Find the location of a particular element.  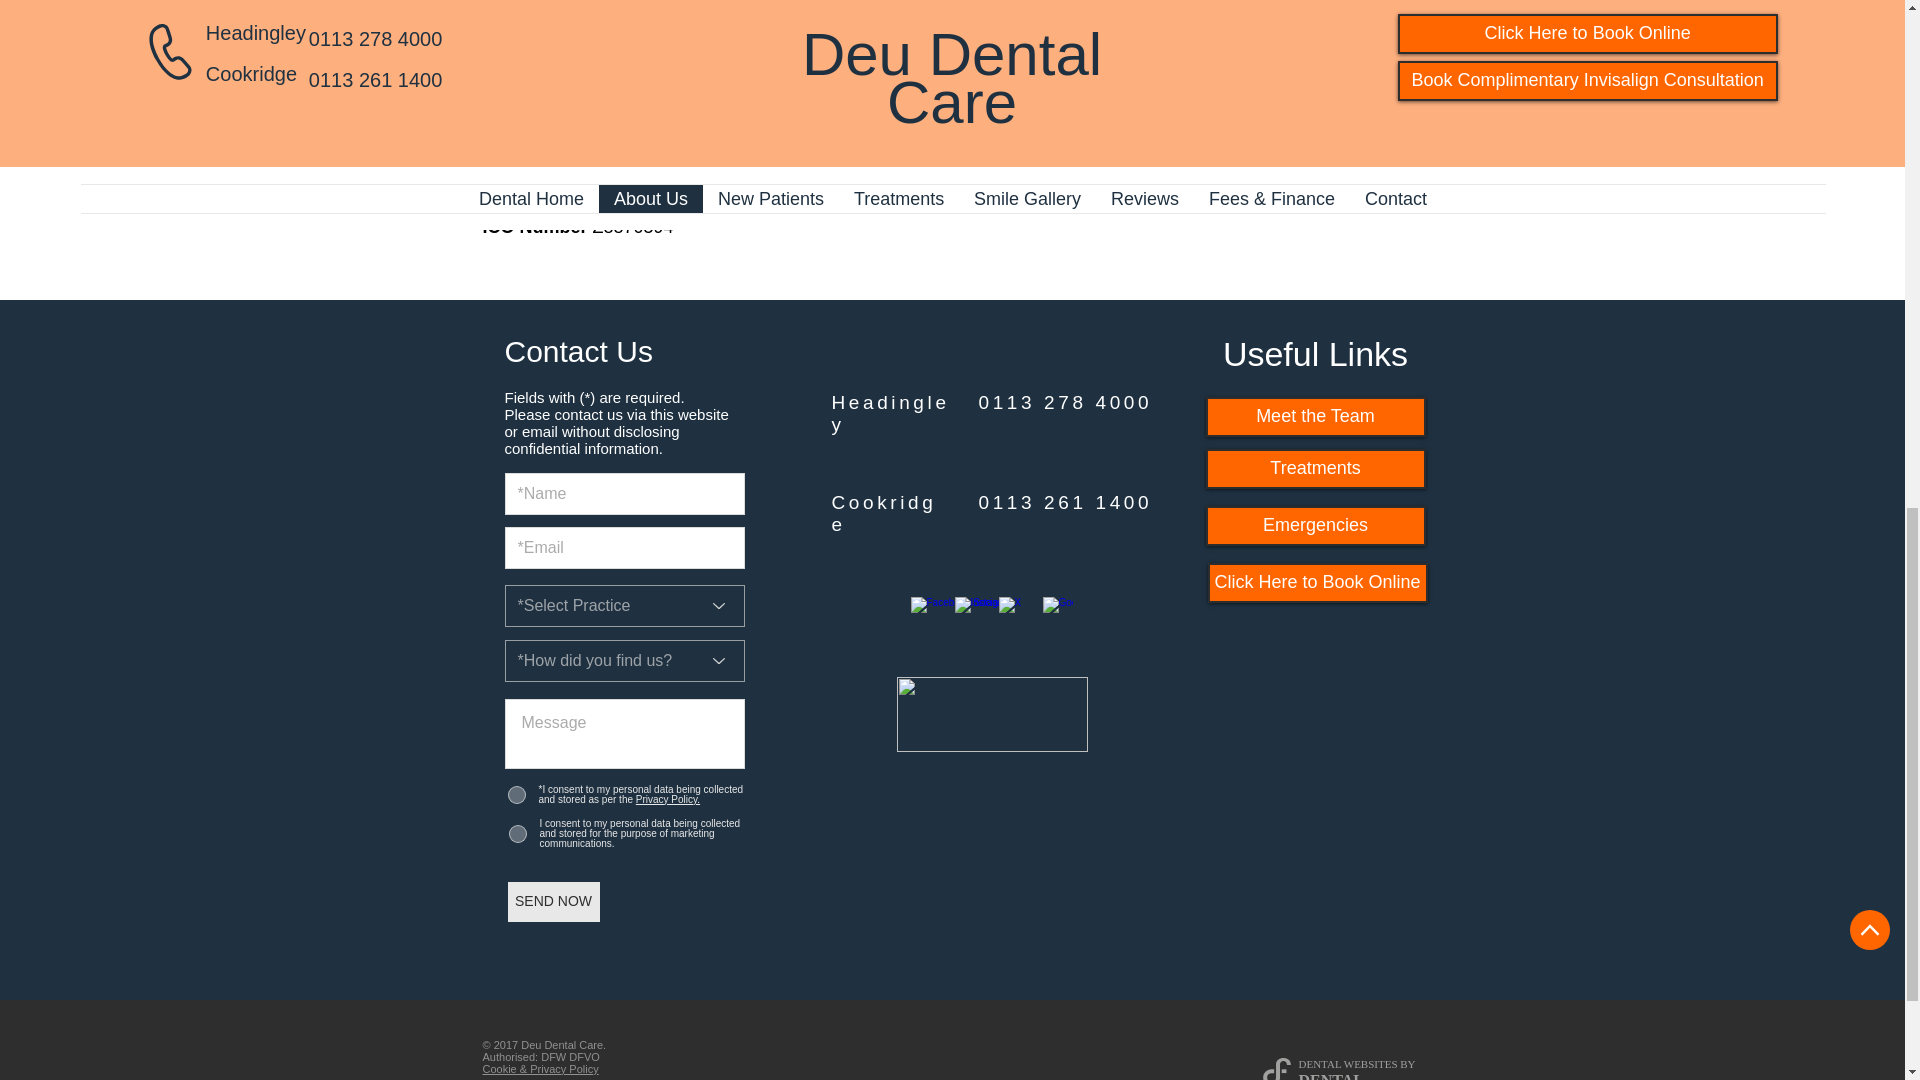

SEND NOW is located at coordinates (554, 902).